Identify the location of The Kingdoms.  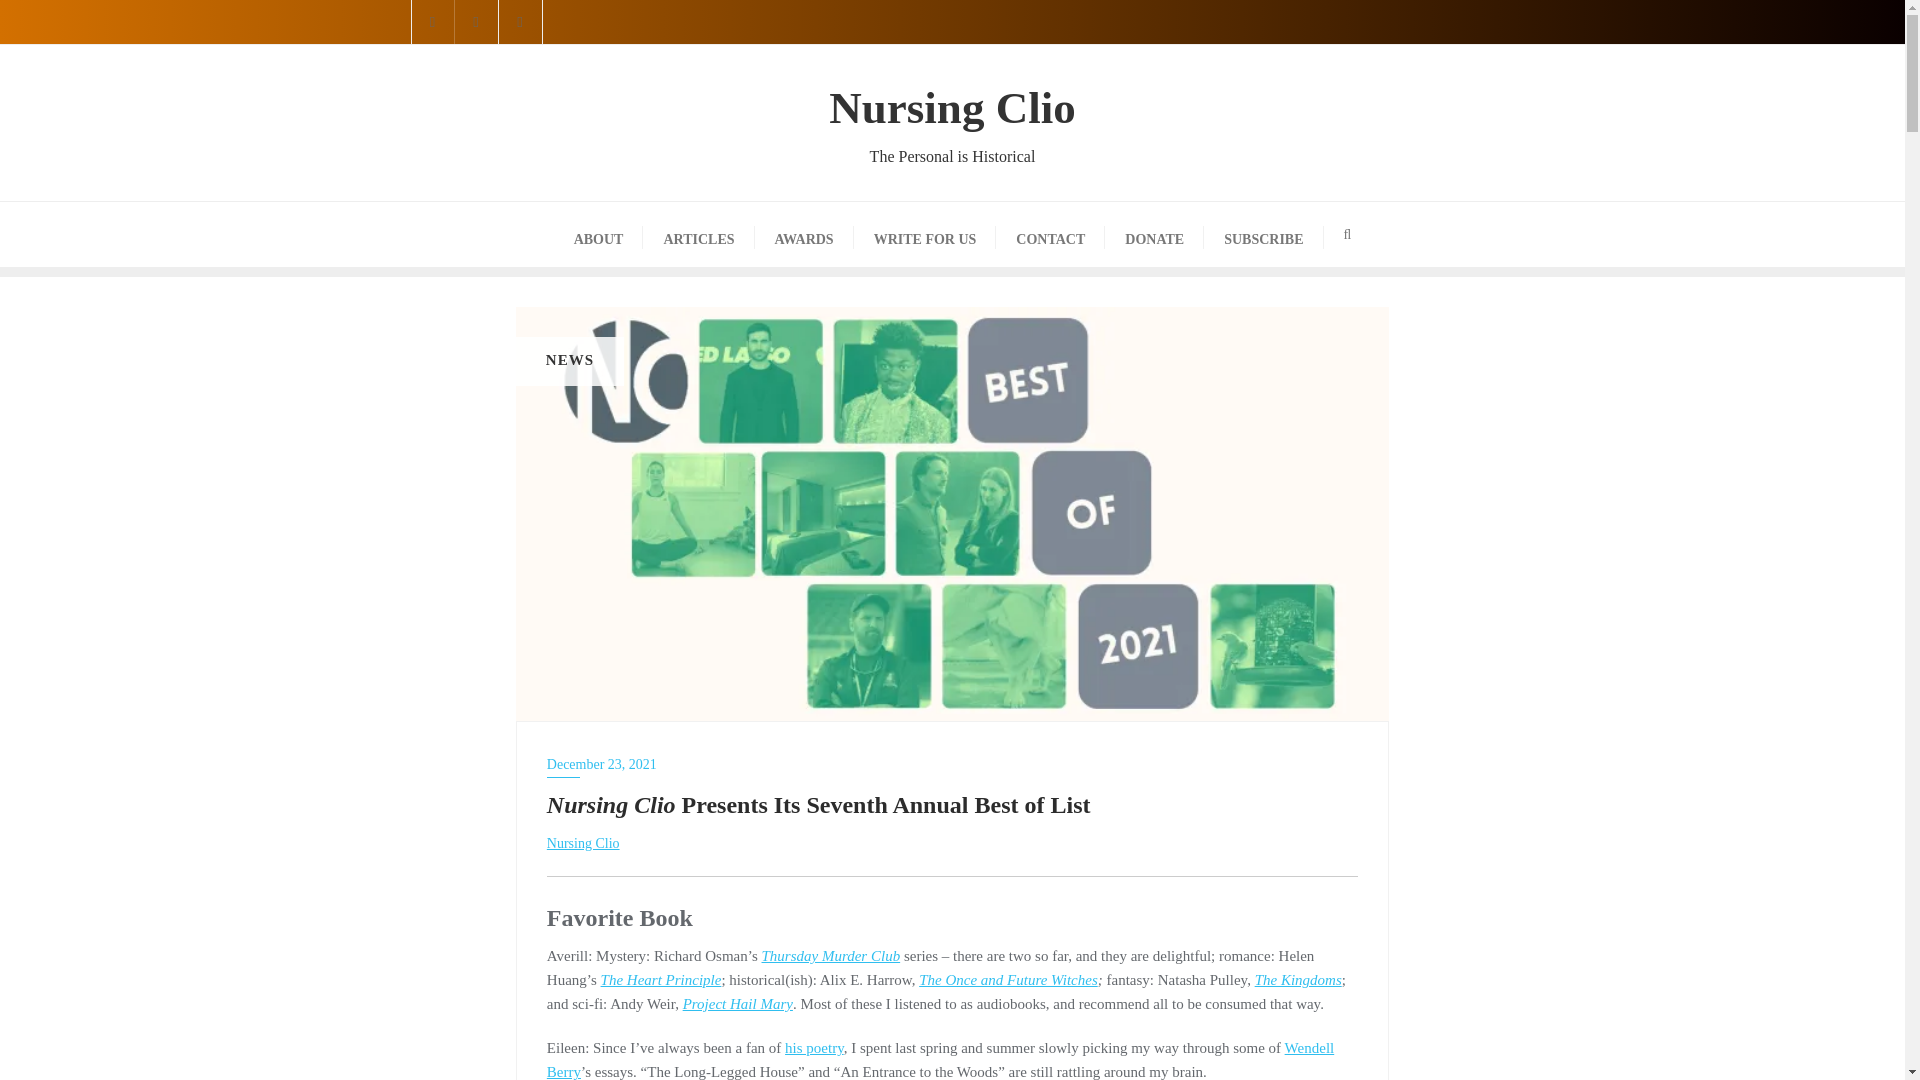
(1154, 234).